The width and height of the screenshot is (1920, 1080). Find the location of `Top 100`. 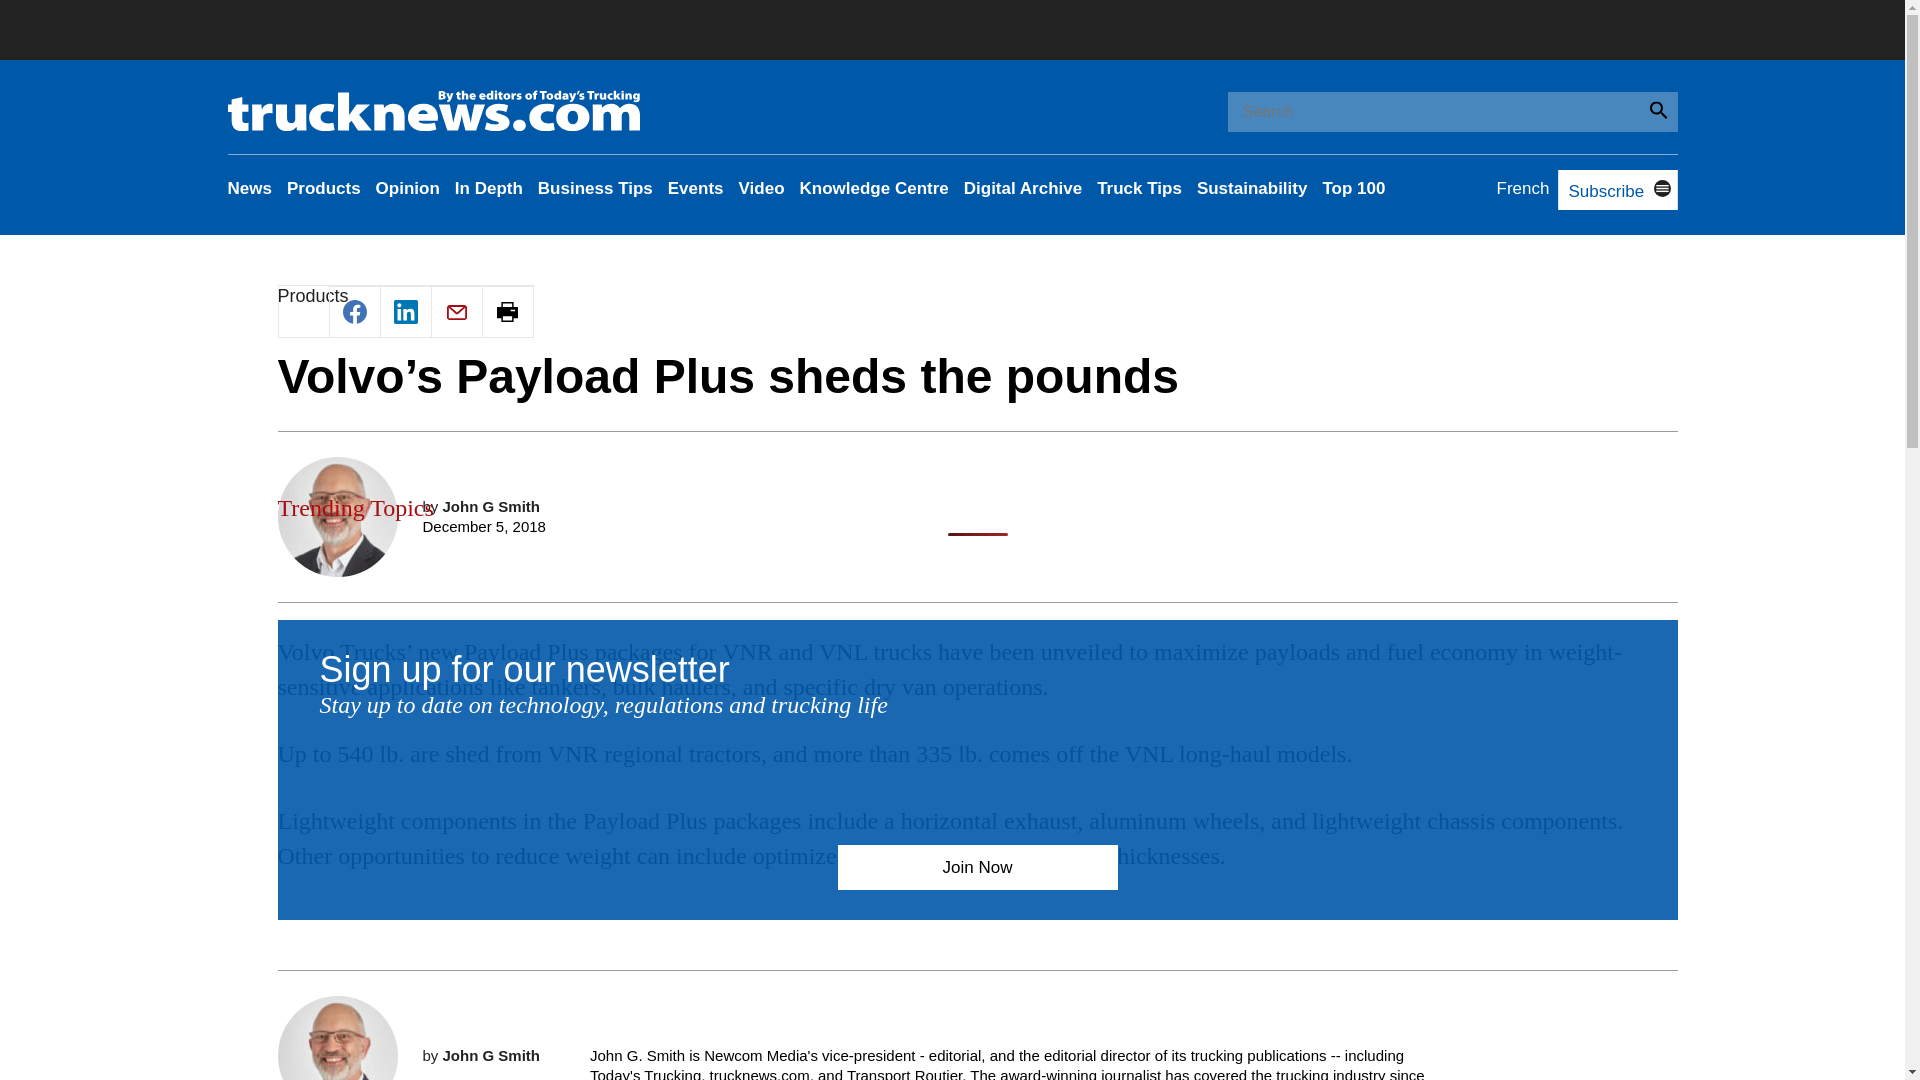

Top 100 is located at coordinates (1353, 188).